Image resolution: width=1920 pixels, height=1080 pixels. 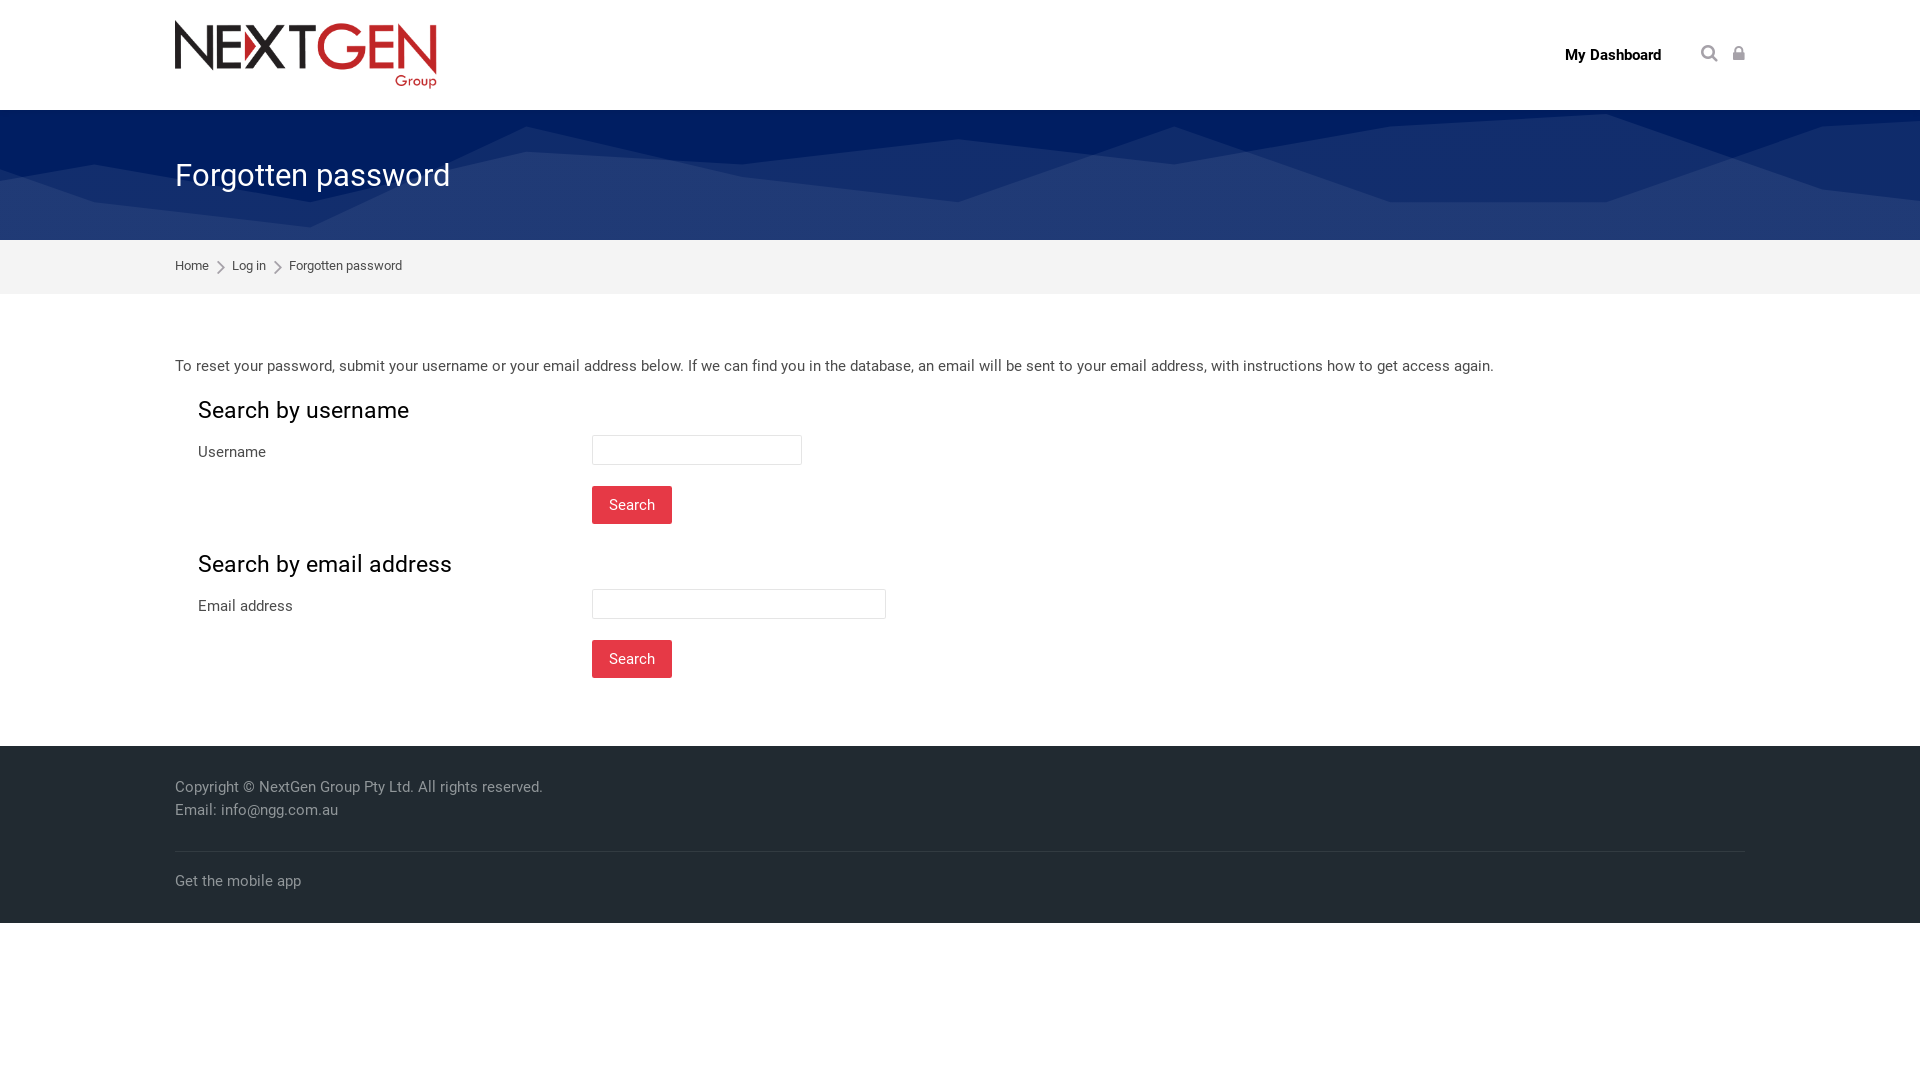 I want to click on Home, so click(x=192, y=266).